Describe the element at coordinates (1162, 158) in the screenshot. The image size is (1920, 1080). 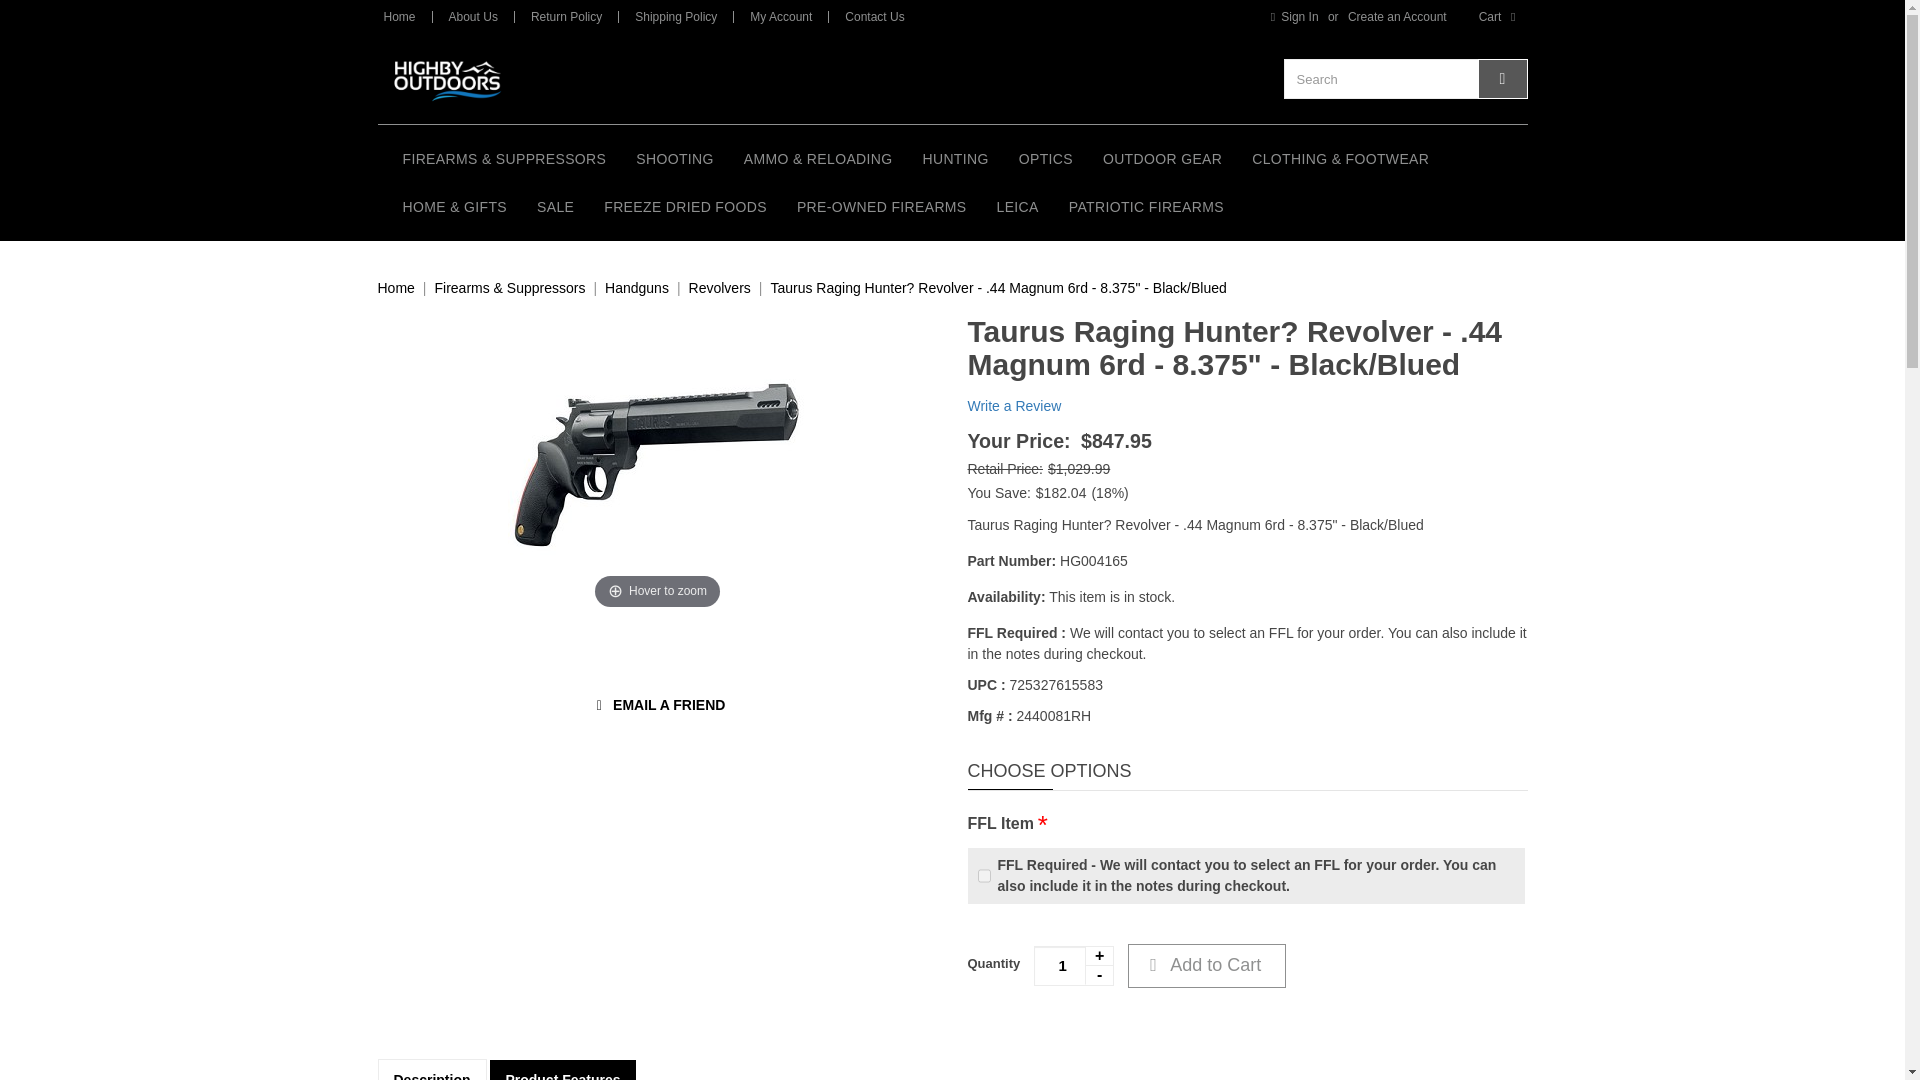
I see `OUTDOOR GEAR` at that location.